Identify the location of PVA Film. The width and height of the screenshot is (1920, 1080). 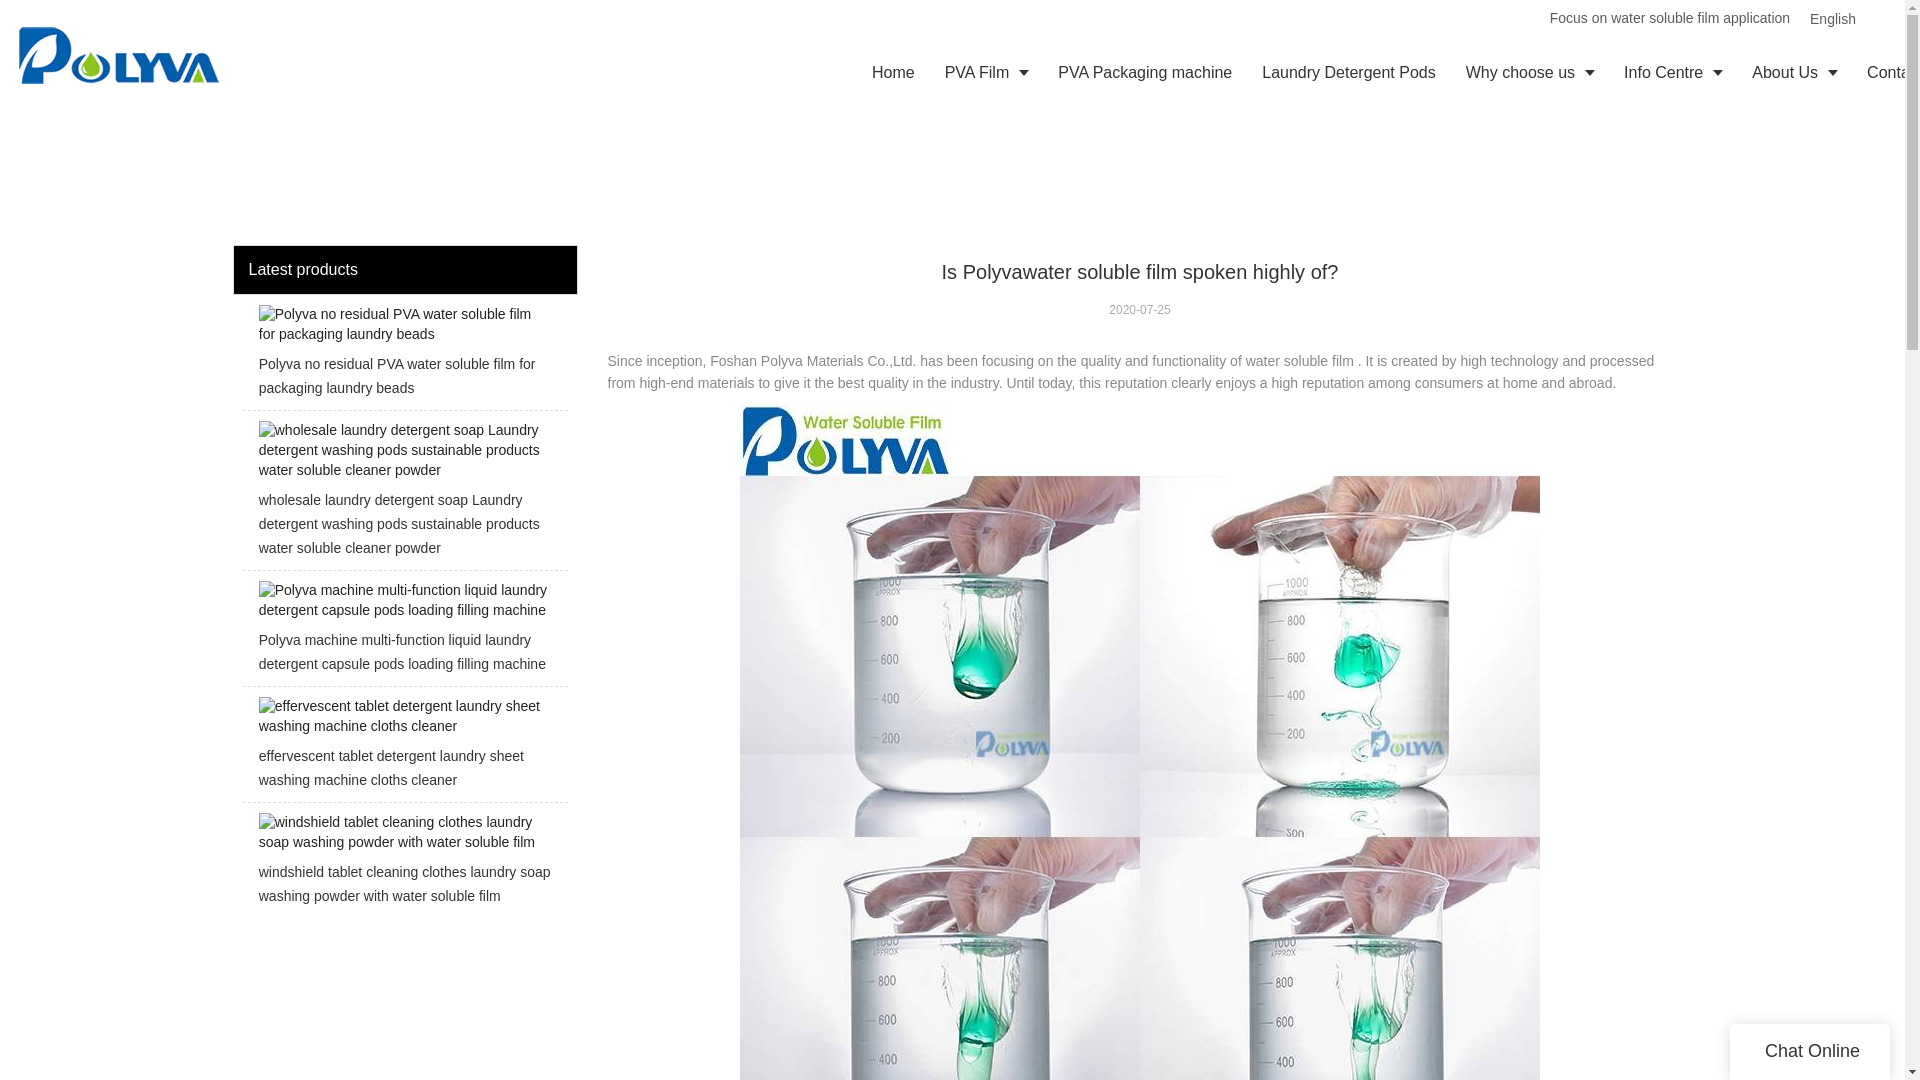
(986, 72).